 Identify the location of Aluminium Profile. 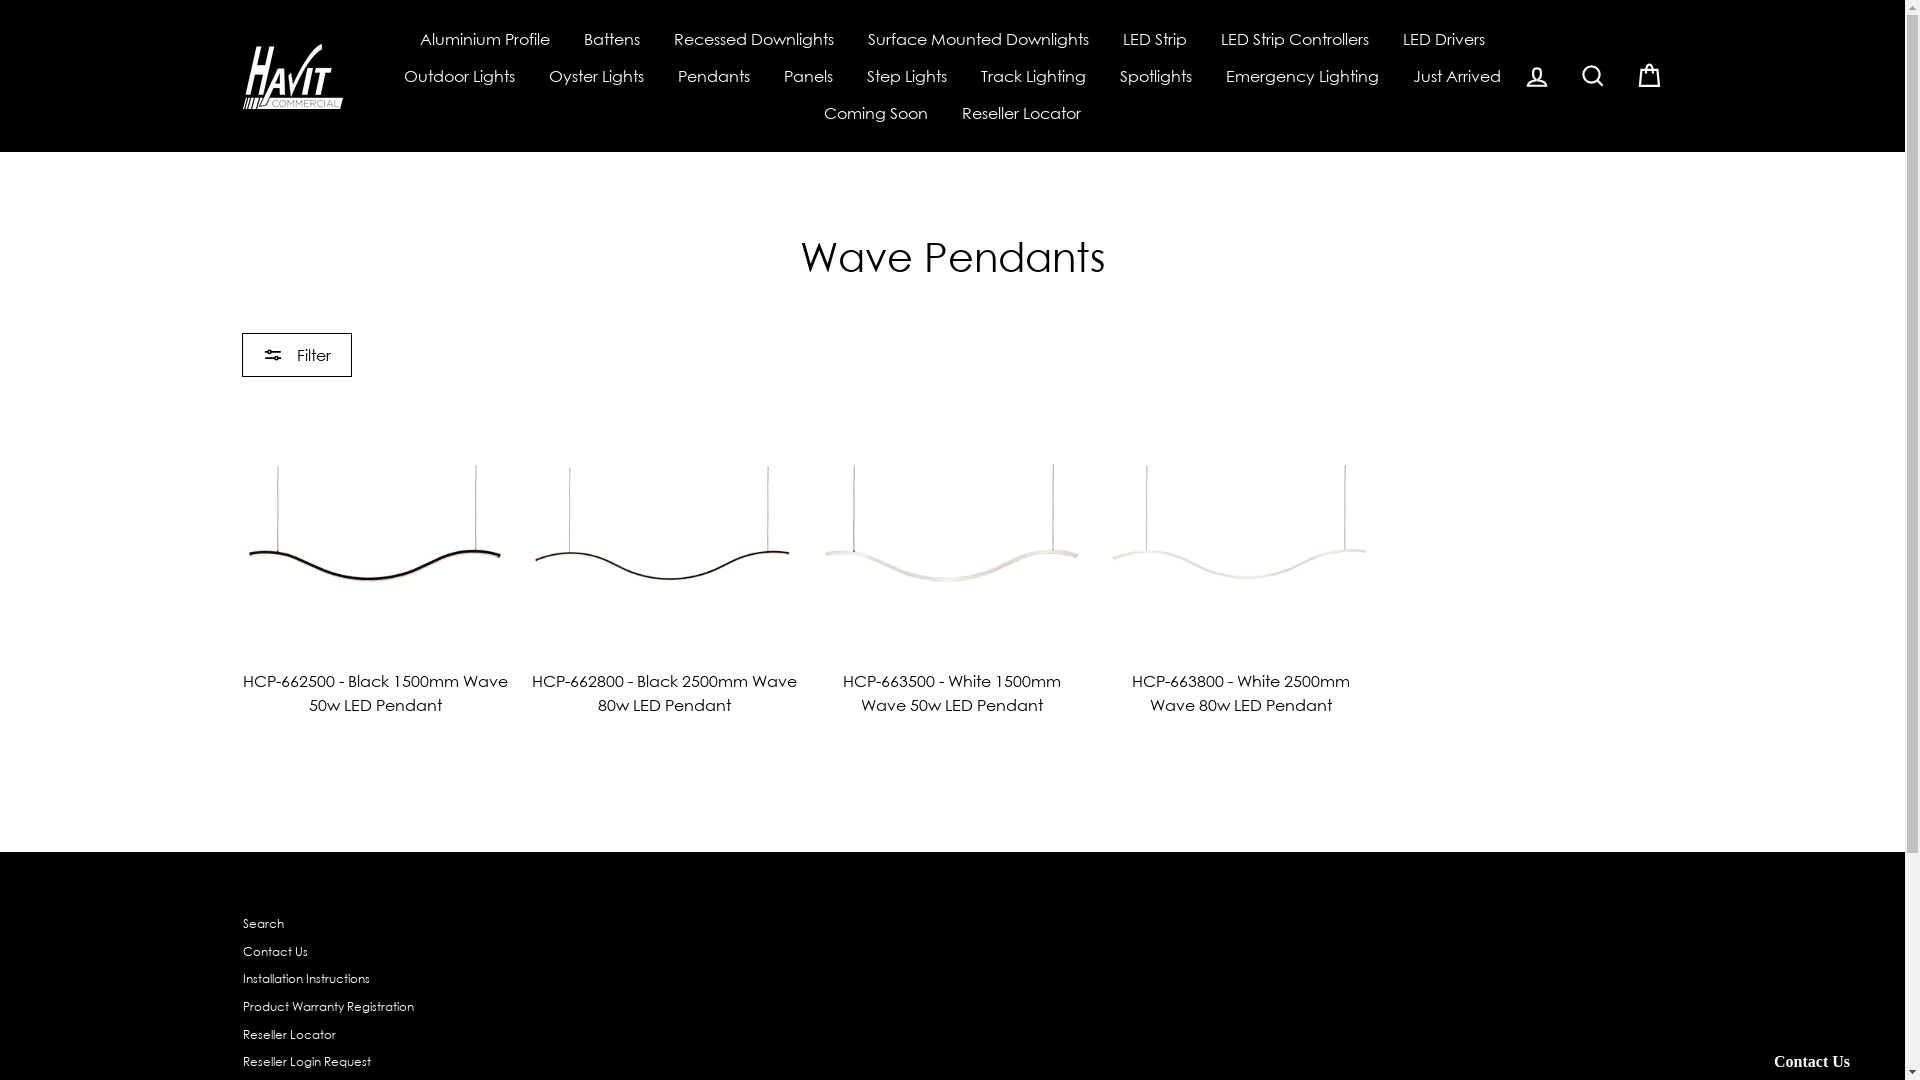
(485, 38).